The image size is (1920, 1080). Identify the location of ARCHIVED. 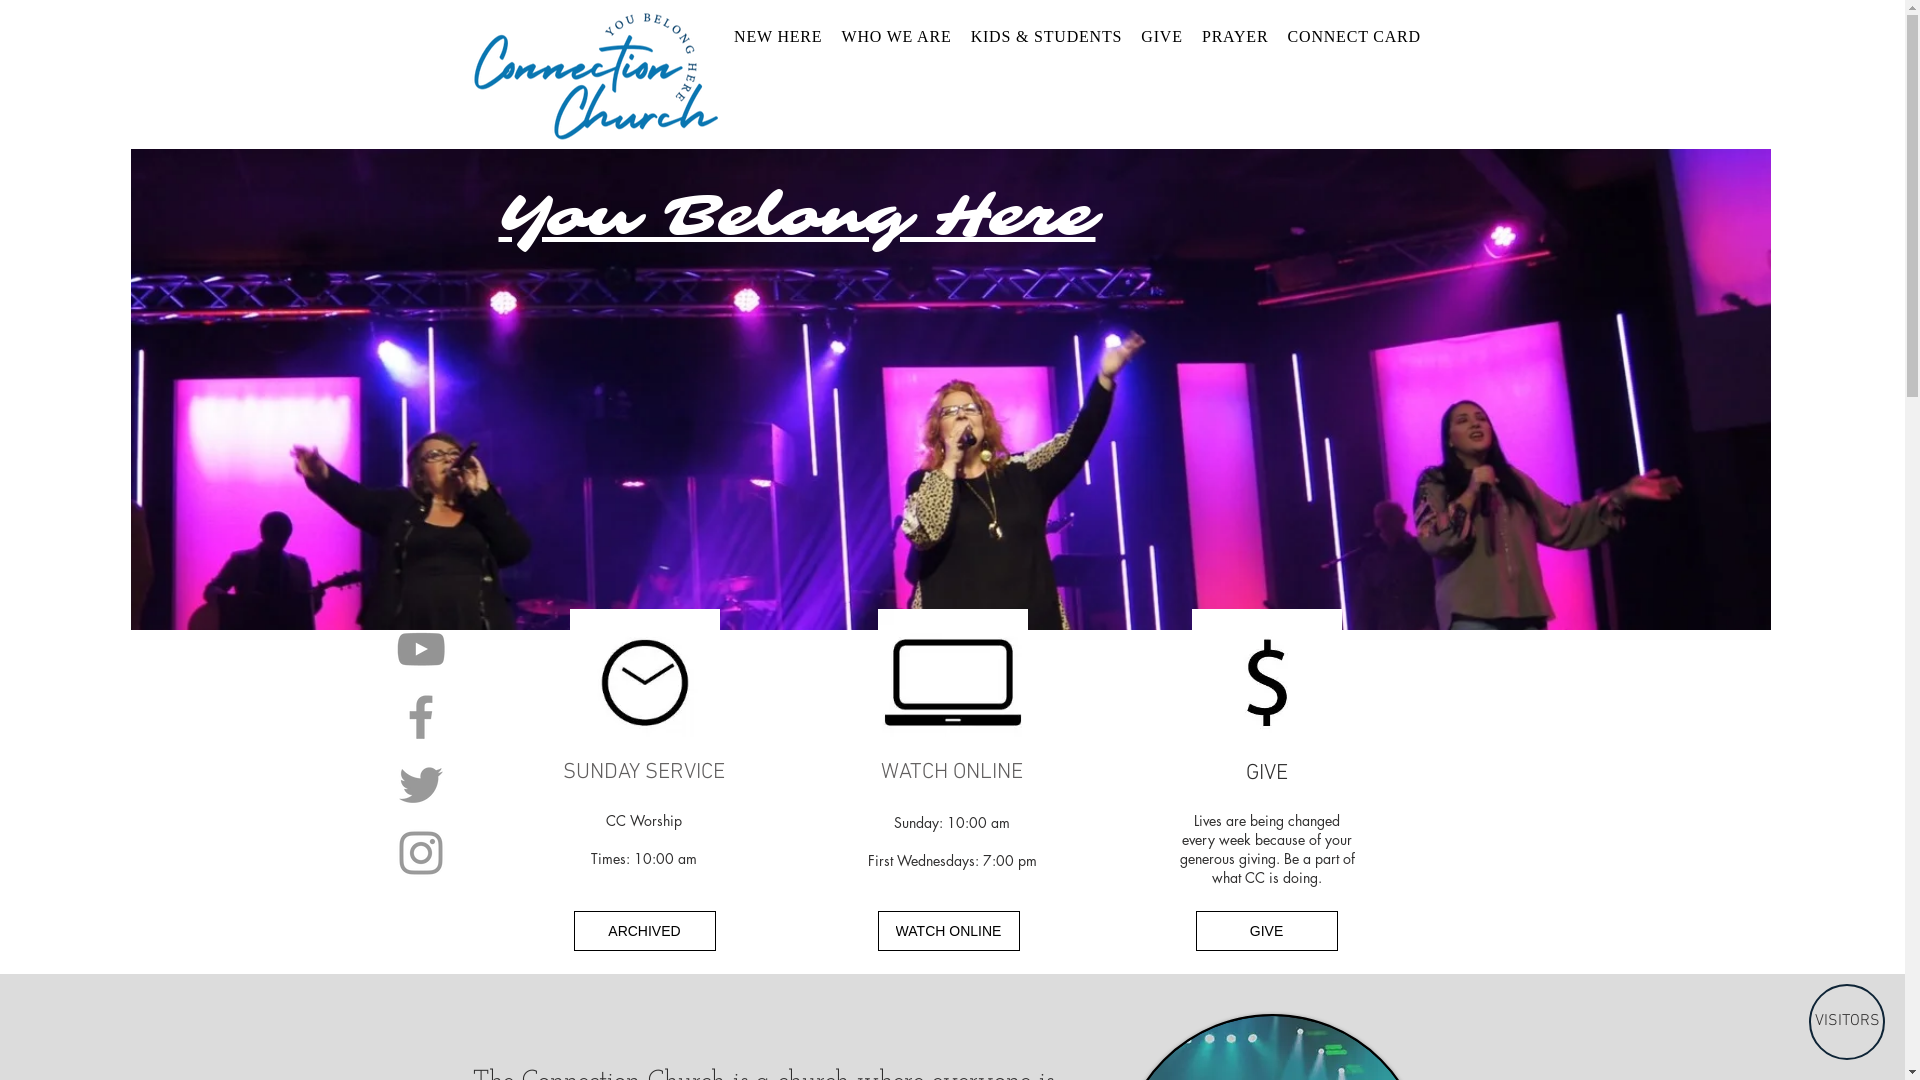
(645, 931).